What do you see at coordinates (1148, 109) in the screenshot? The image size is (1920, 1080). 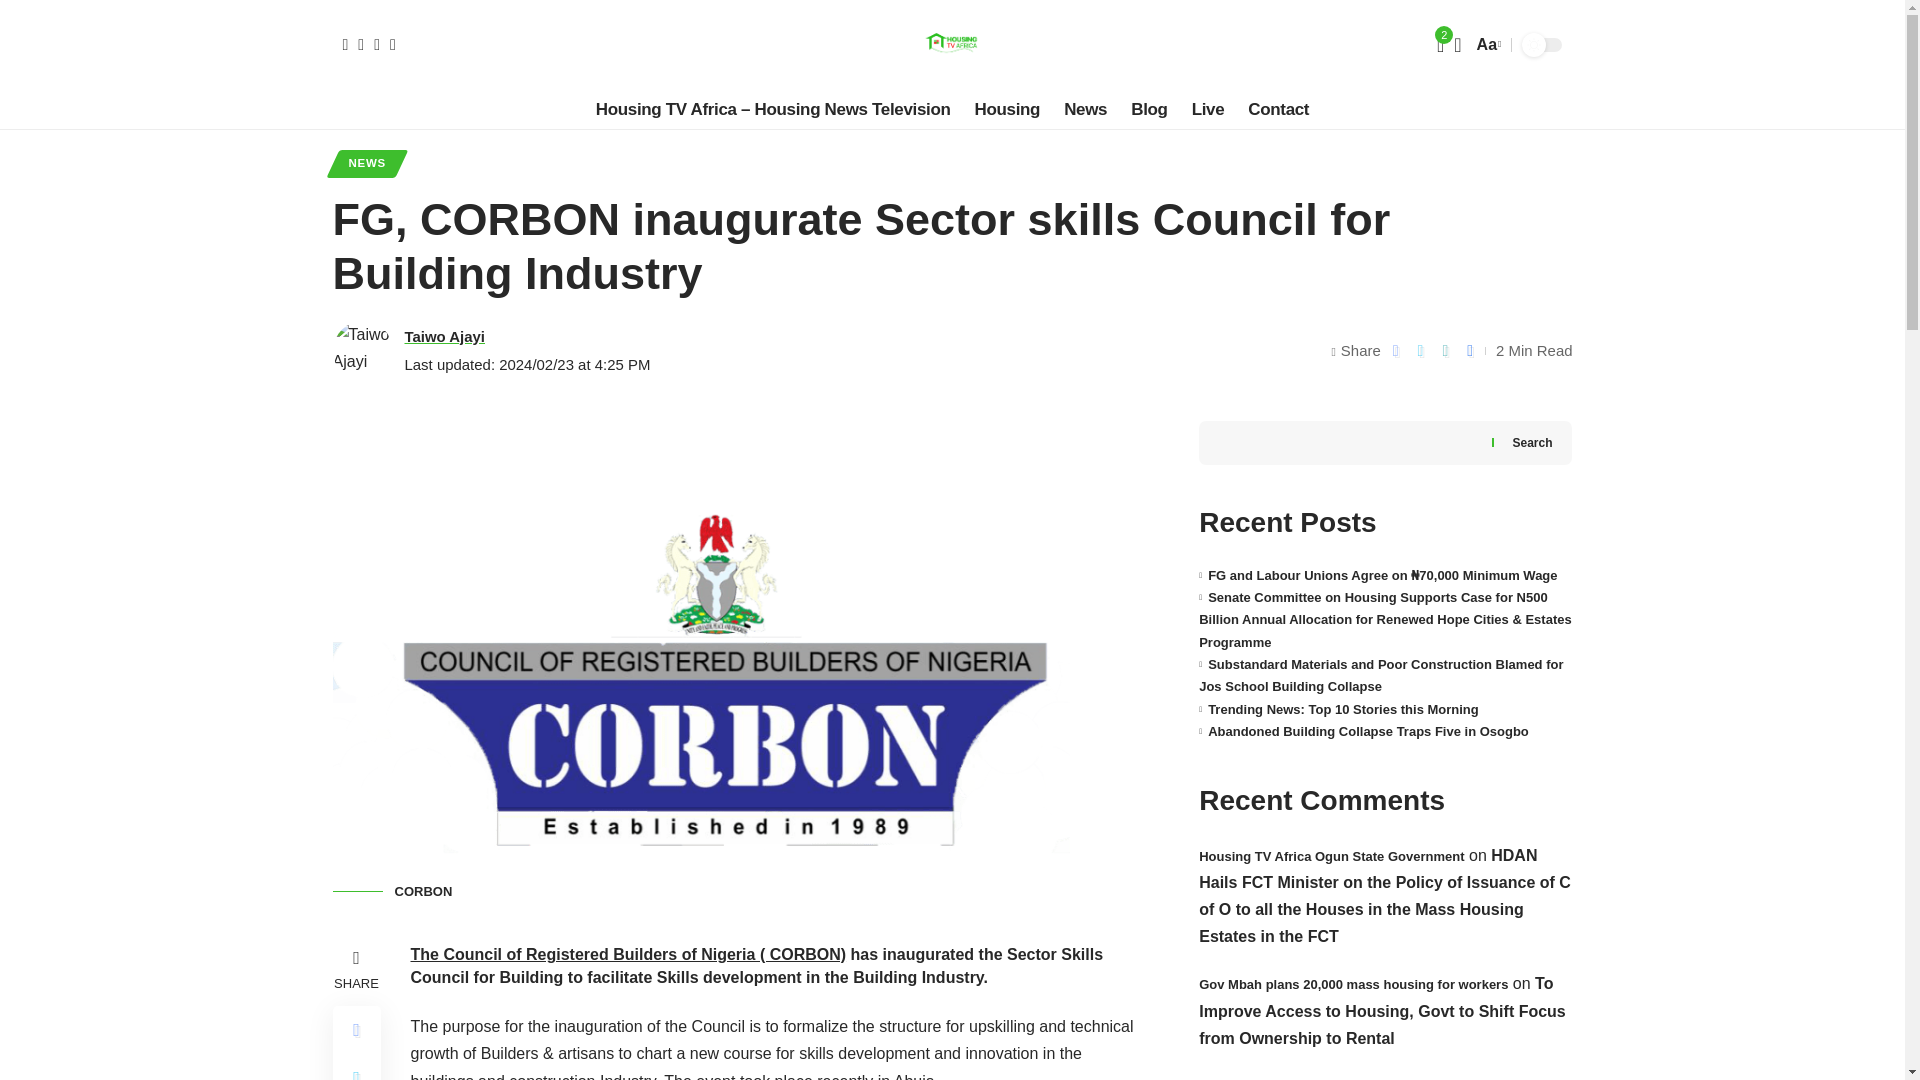 I see `Blog` at bounding box center [1148, 109].